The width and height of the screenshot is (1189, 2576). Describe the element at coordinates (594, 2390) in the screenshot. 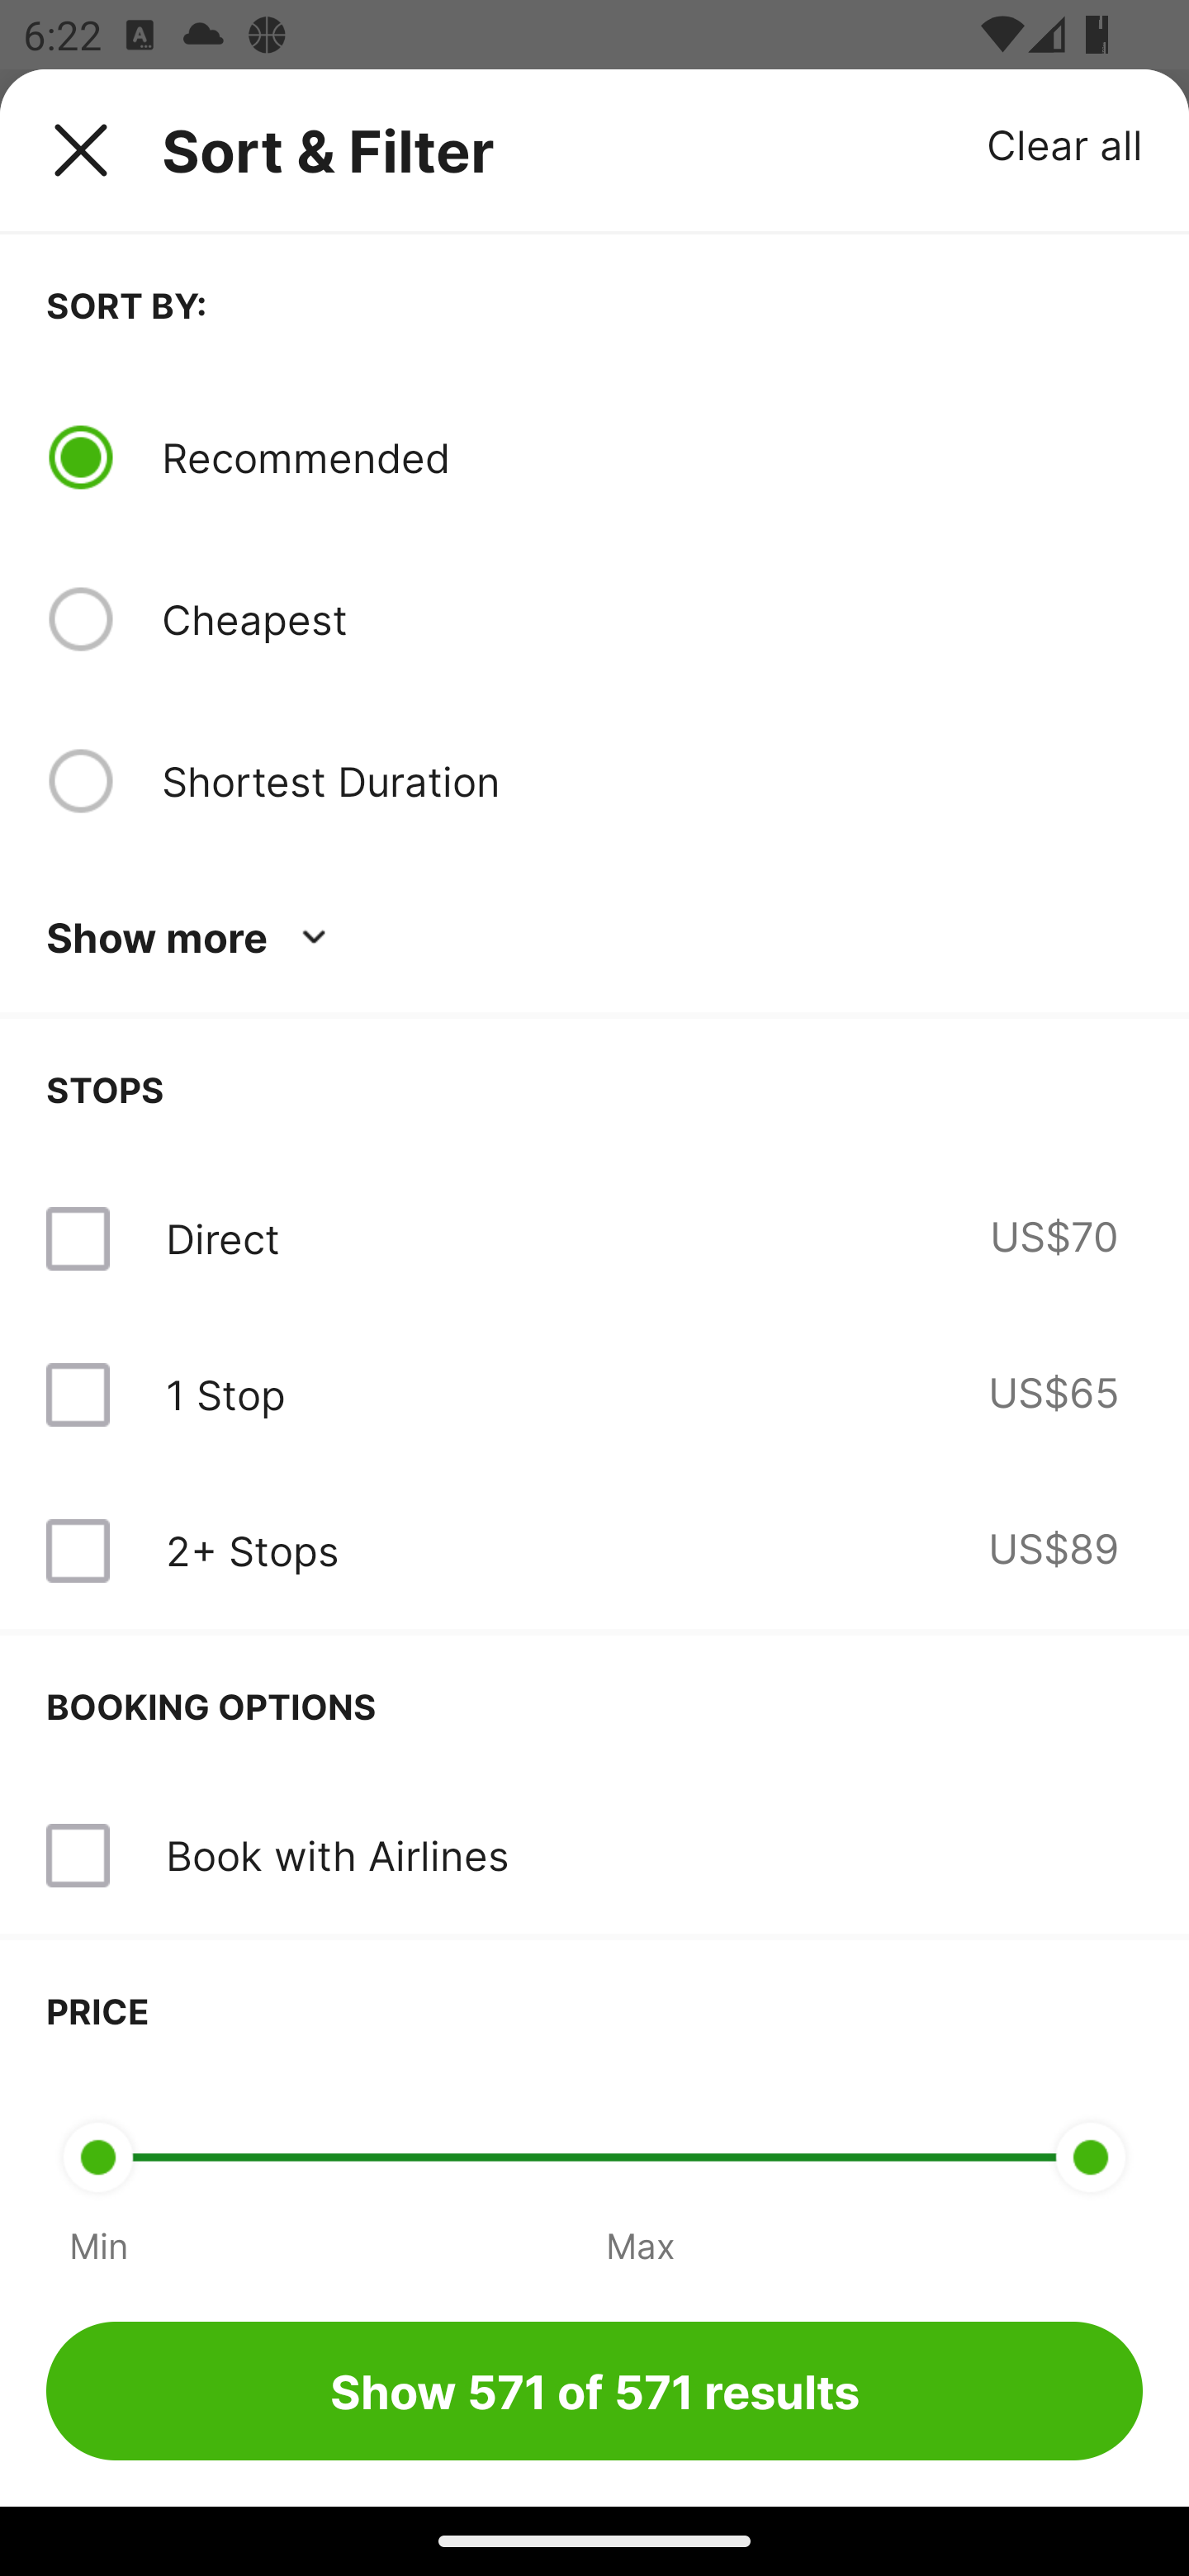

I see `Show 571 of 571 results` at that location.